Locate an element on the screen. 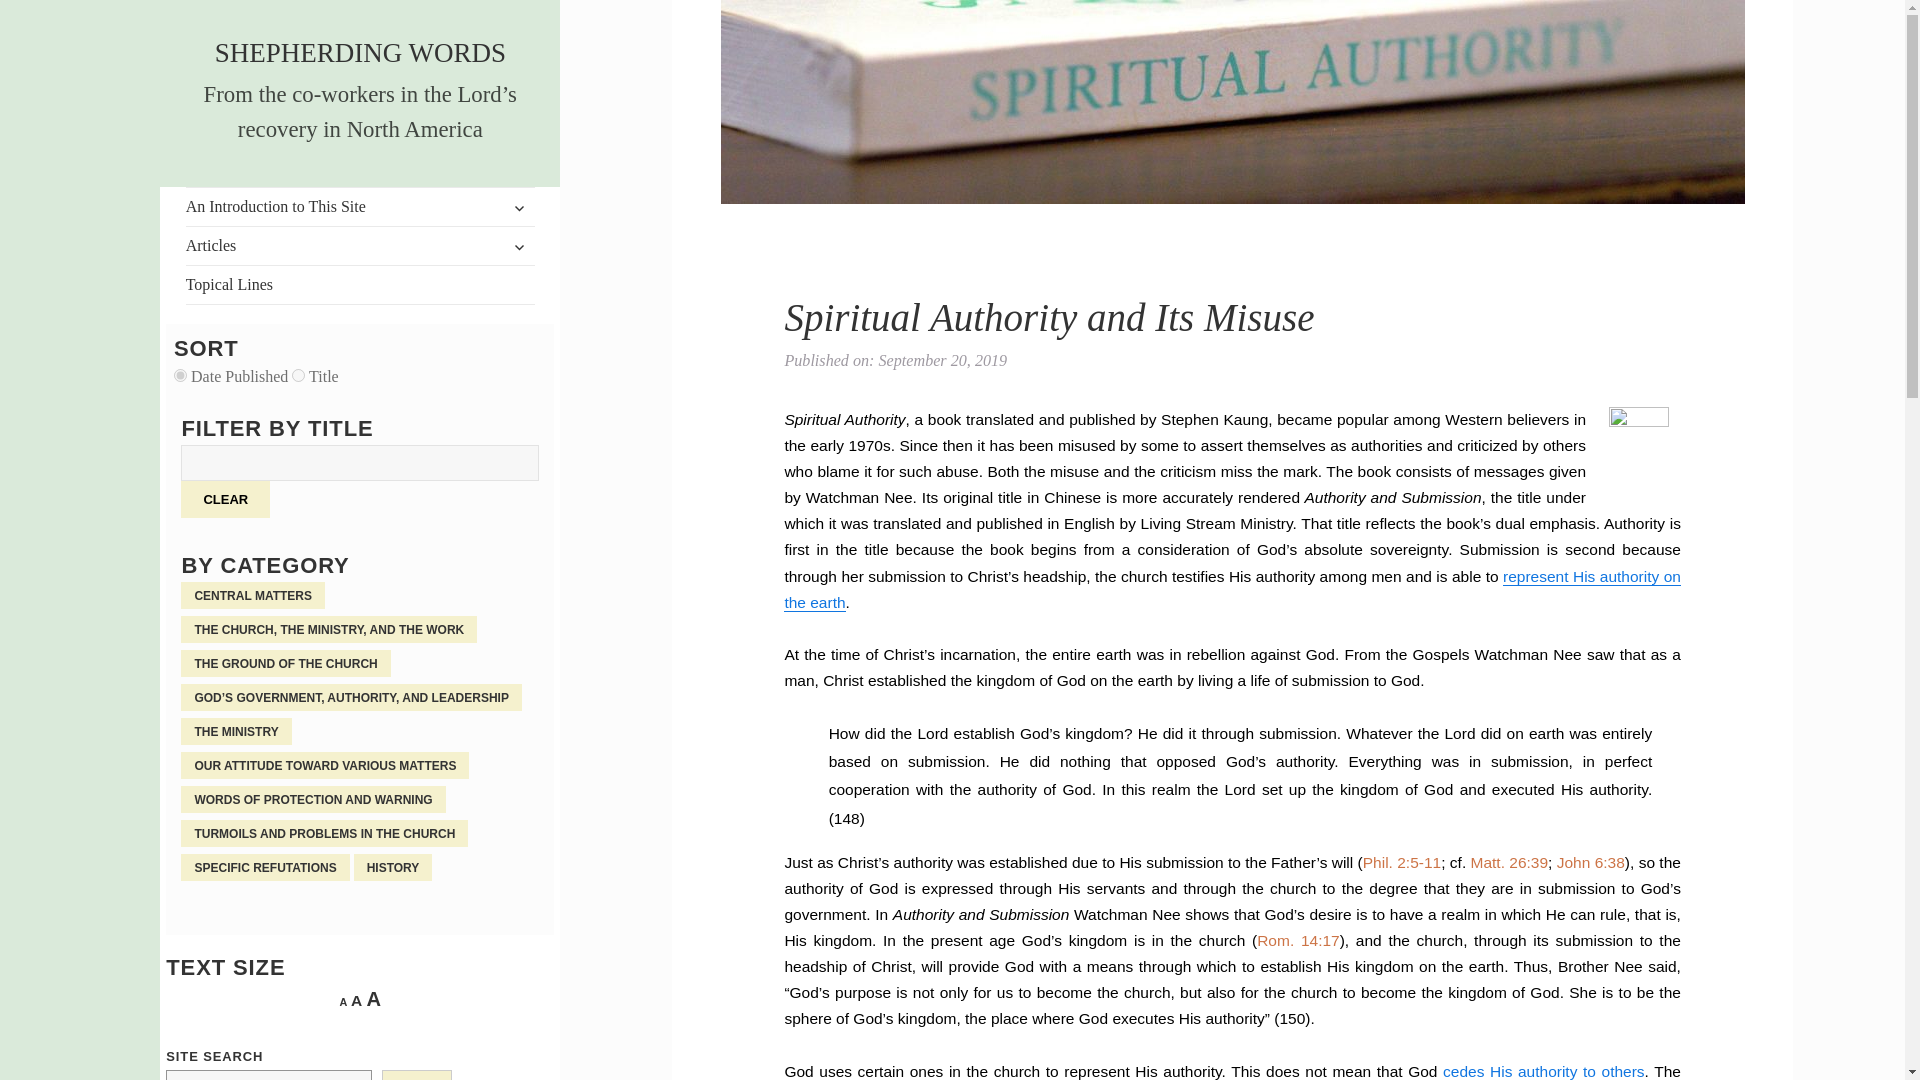 The height and width of the screenshot is (1080, 1920). cedes His authority to others is located at coordinates (1544, 1071).